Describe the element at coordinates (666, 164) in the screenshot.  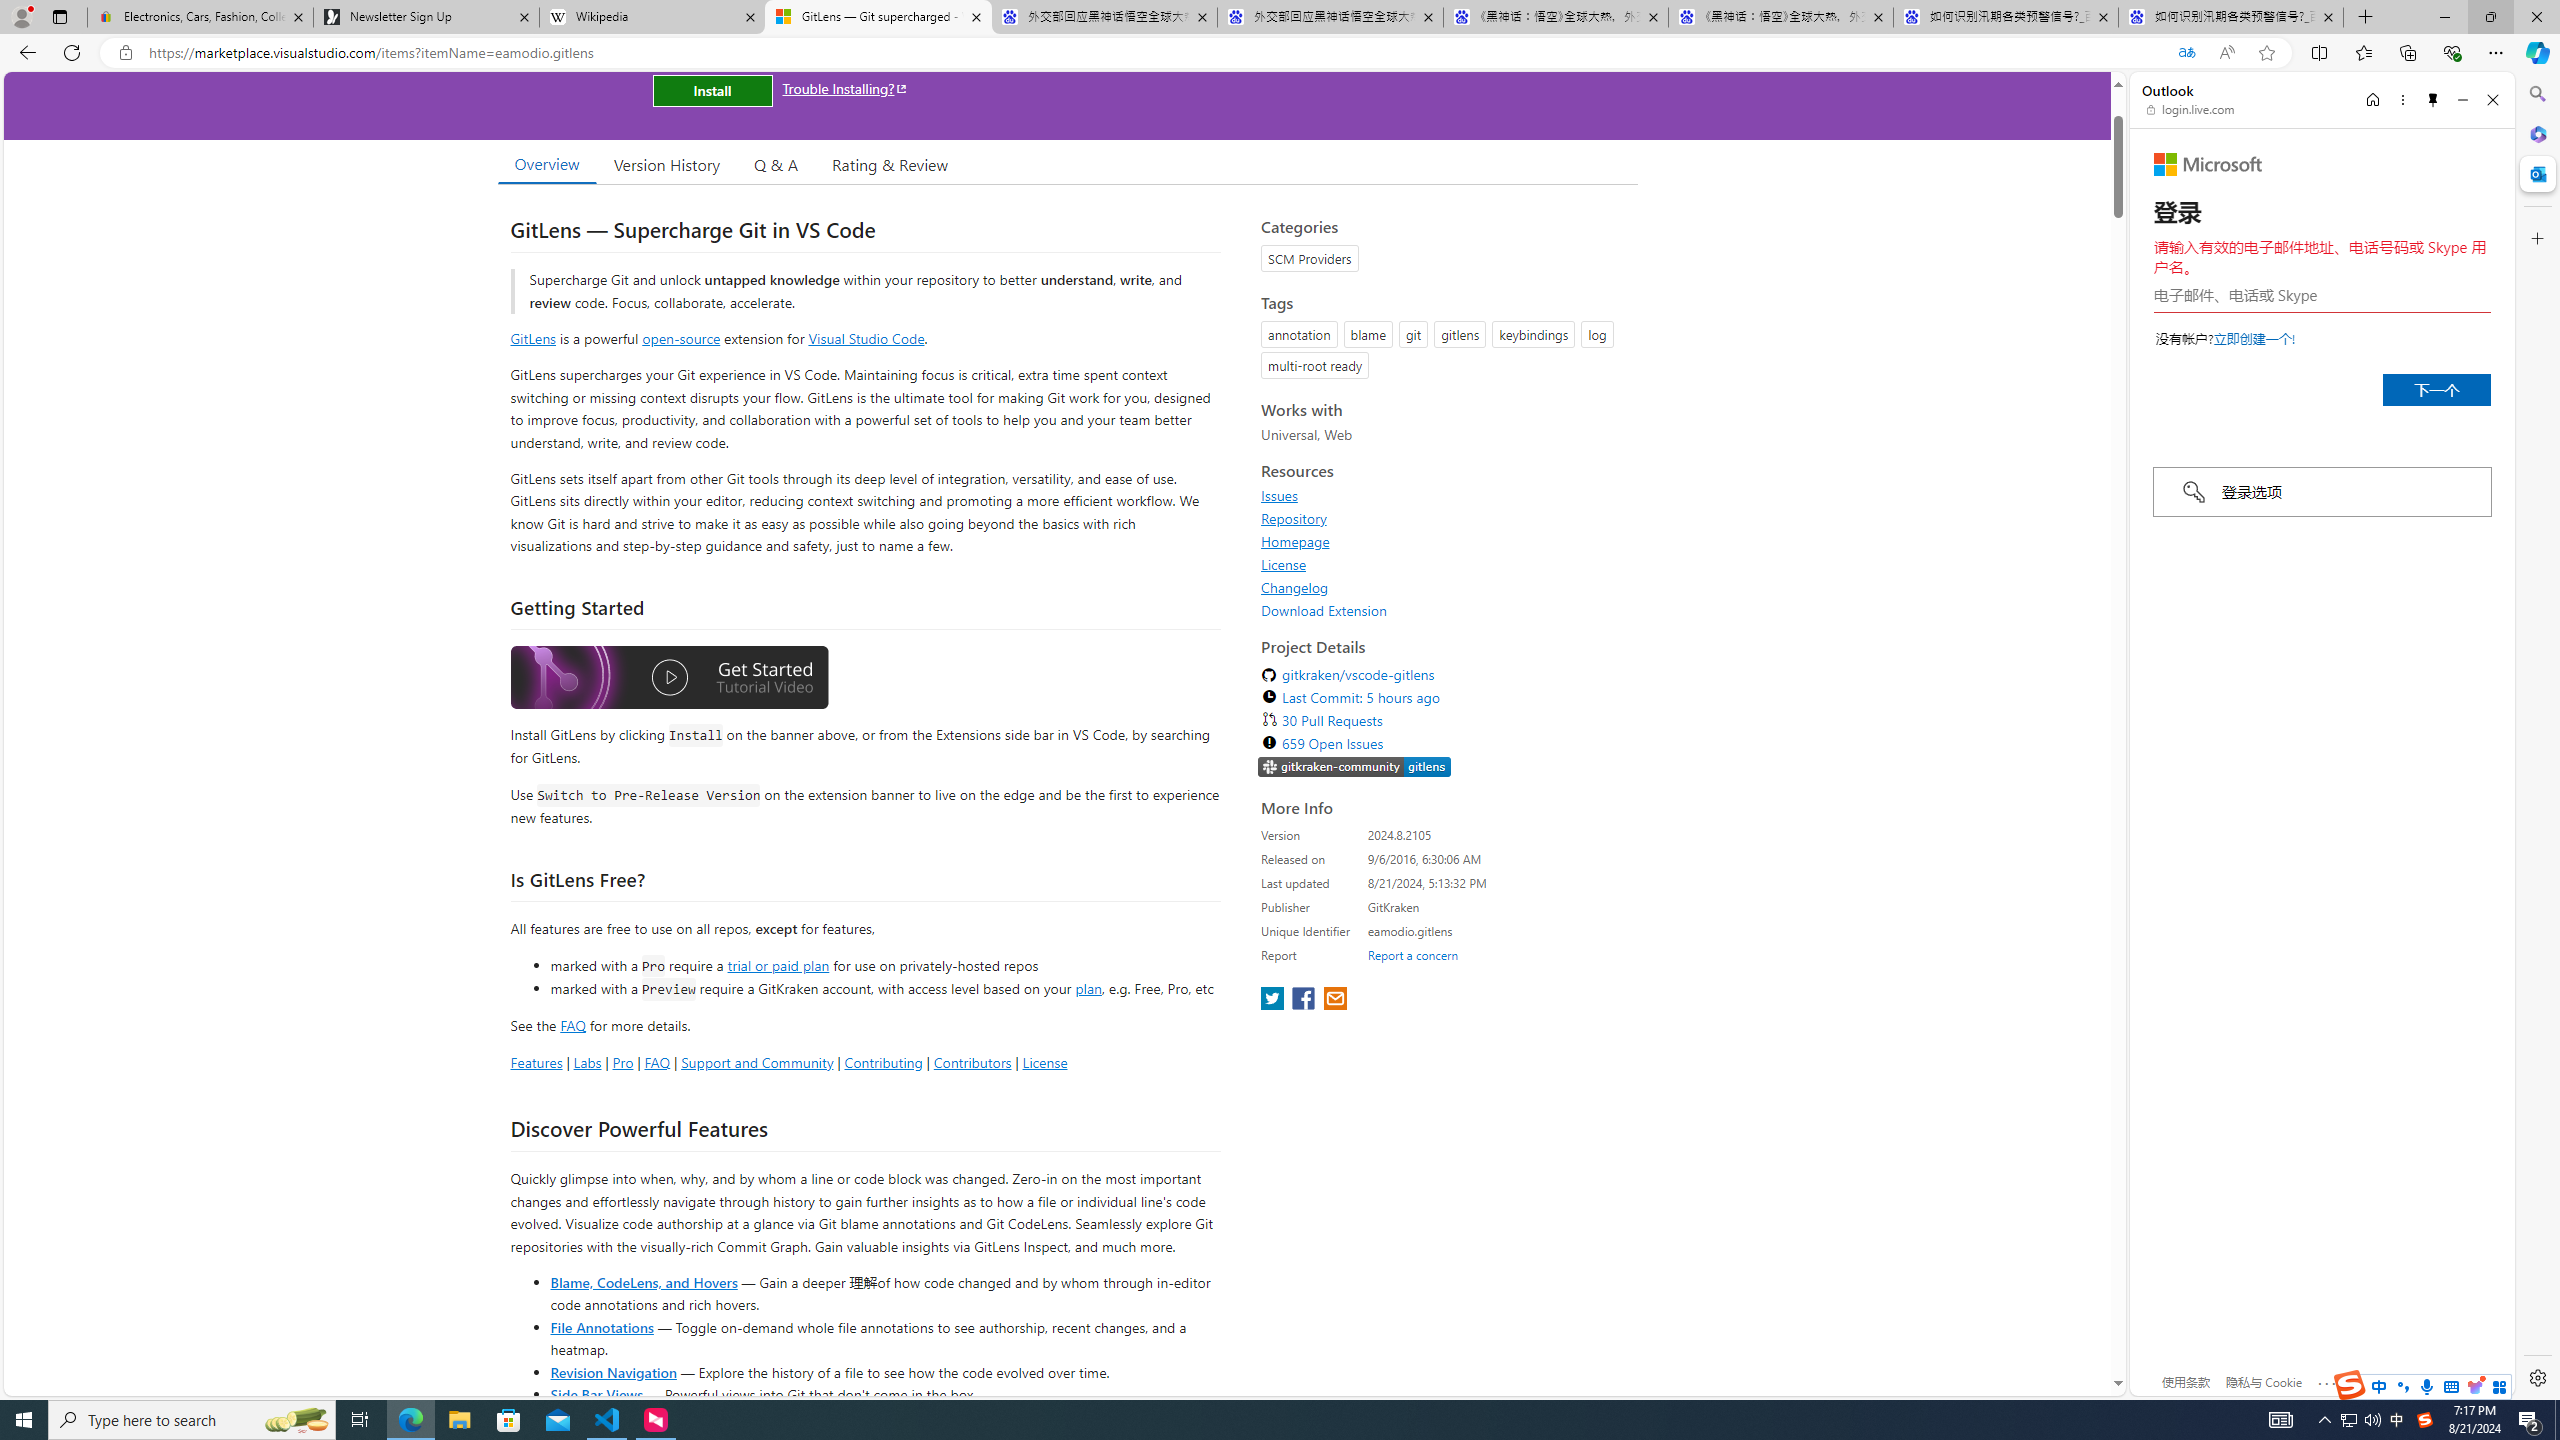
I see `Version History` at that location.